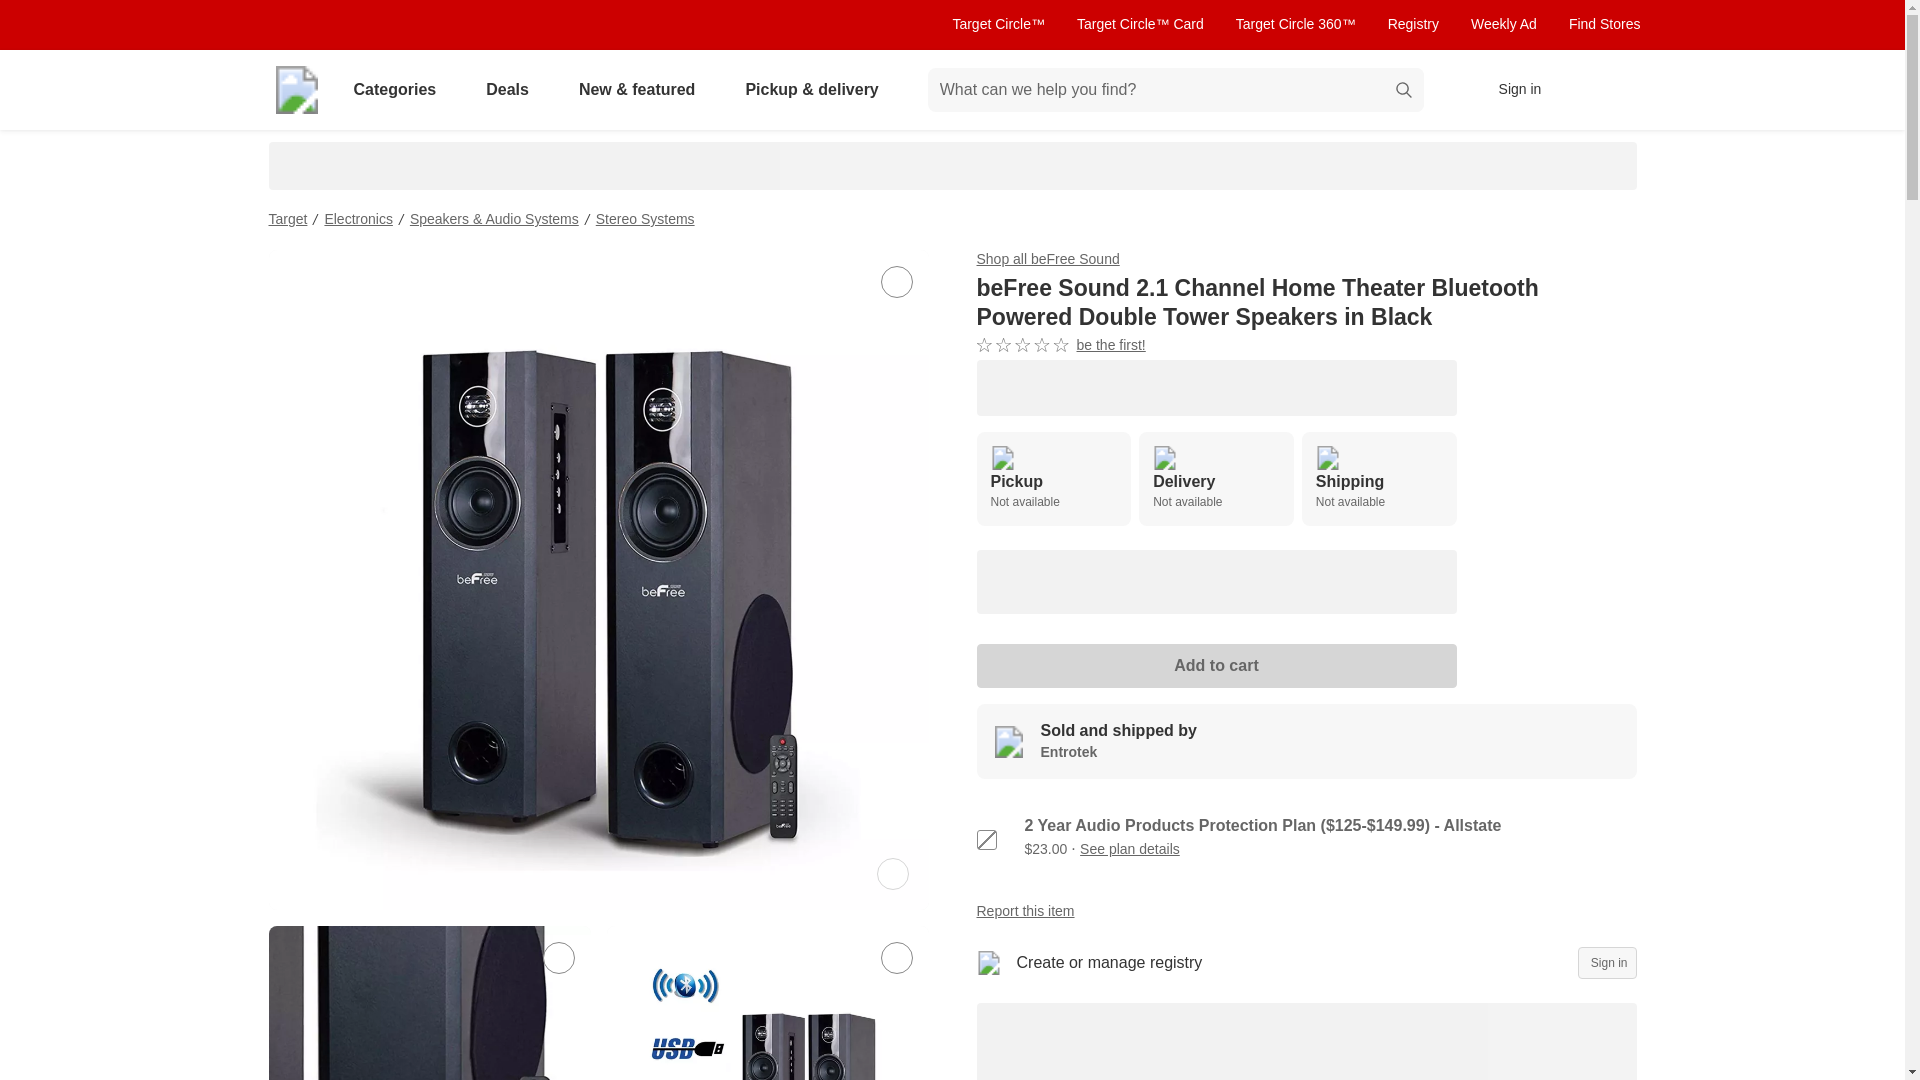 The width and height of the screenshot is (1920, 1080). I want to click on Deals, so click(645, 218).